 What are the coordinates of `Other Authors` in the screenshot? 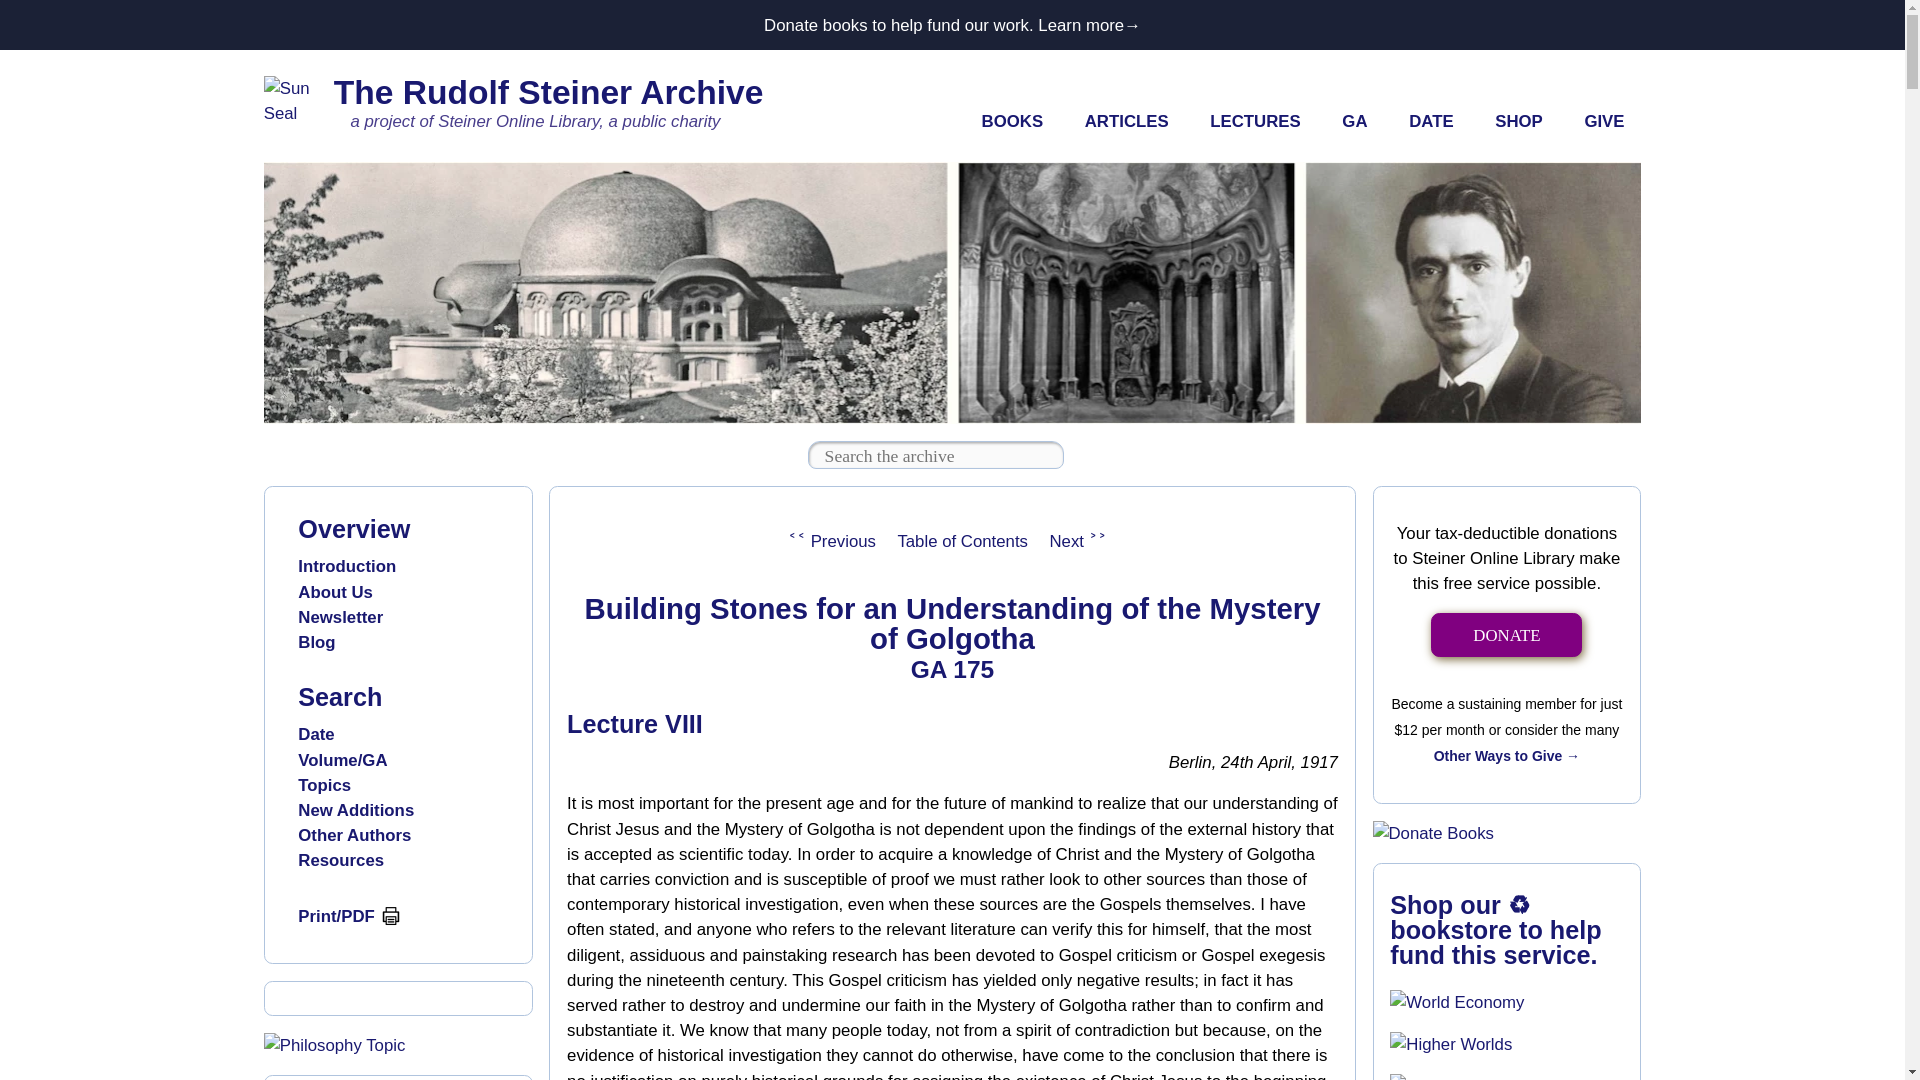 It's located at (354, 835).